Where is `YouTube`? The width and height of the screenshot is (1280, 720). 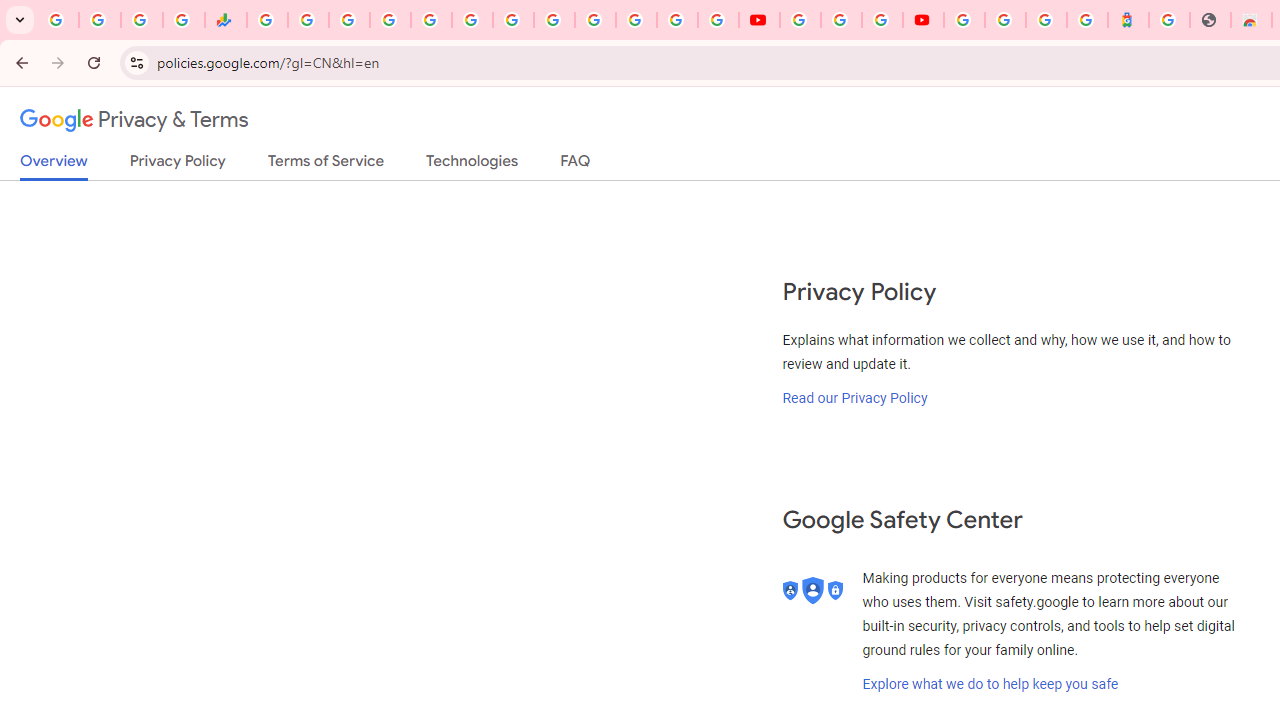 YouTube is located at coordinates (800, 20).